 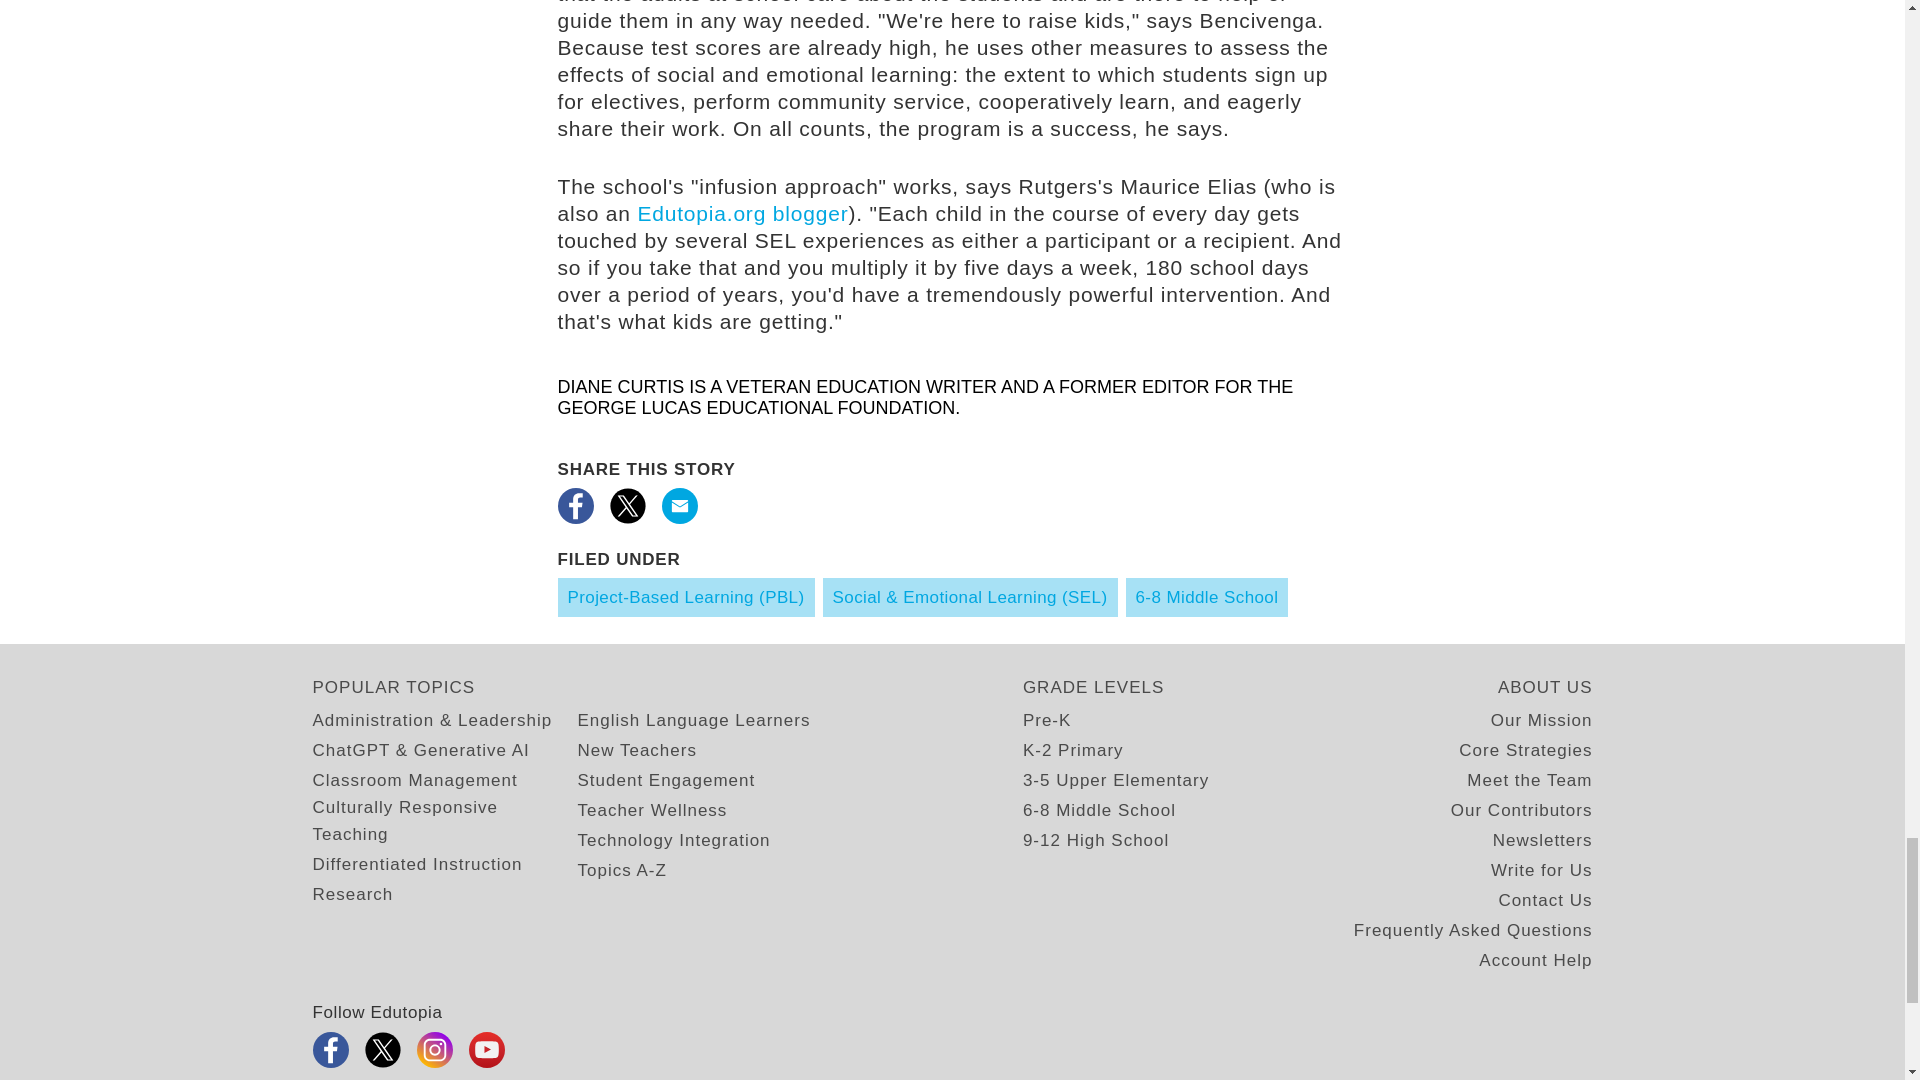 What do you see at coordinates (636, 750) in the screenshot?
I see `New Teachers` at bounding box center [636, 750].